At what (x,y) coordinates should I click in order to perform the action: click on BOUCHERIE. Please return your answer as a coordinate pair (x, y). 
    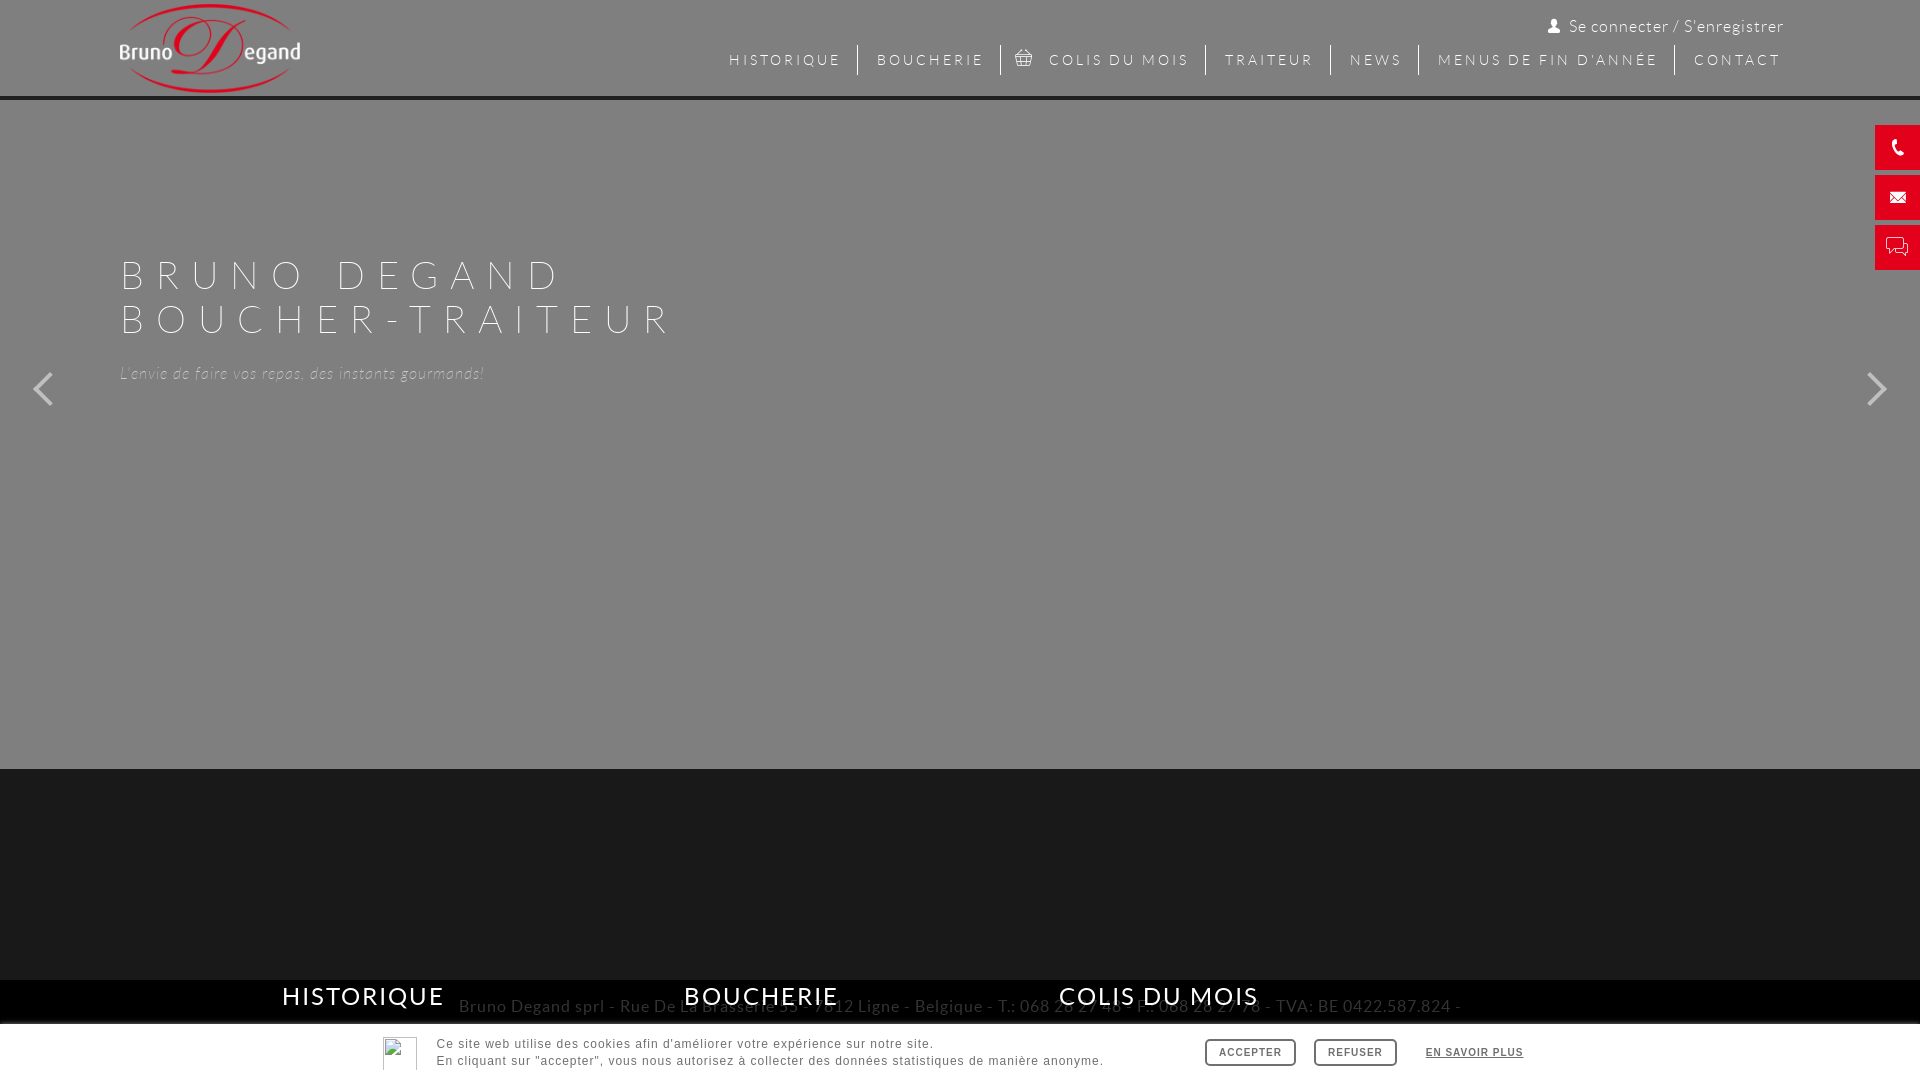
    Looking at the image, I should click on (761, 922).